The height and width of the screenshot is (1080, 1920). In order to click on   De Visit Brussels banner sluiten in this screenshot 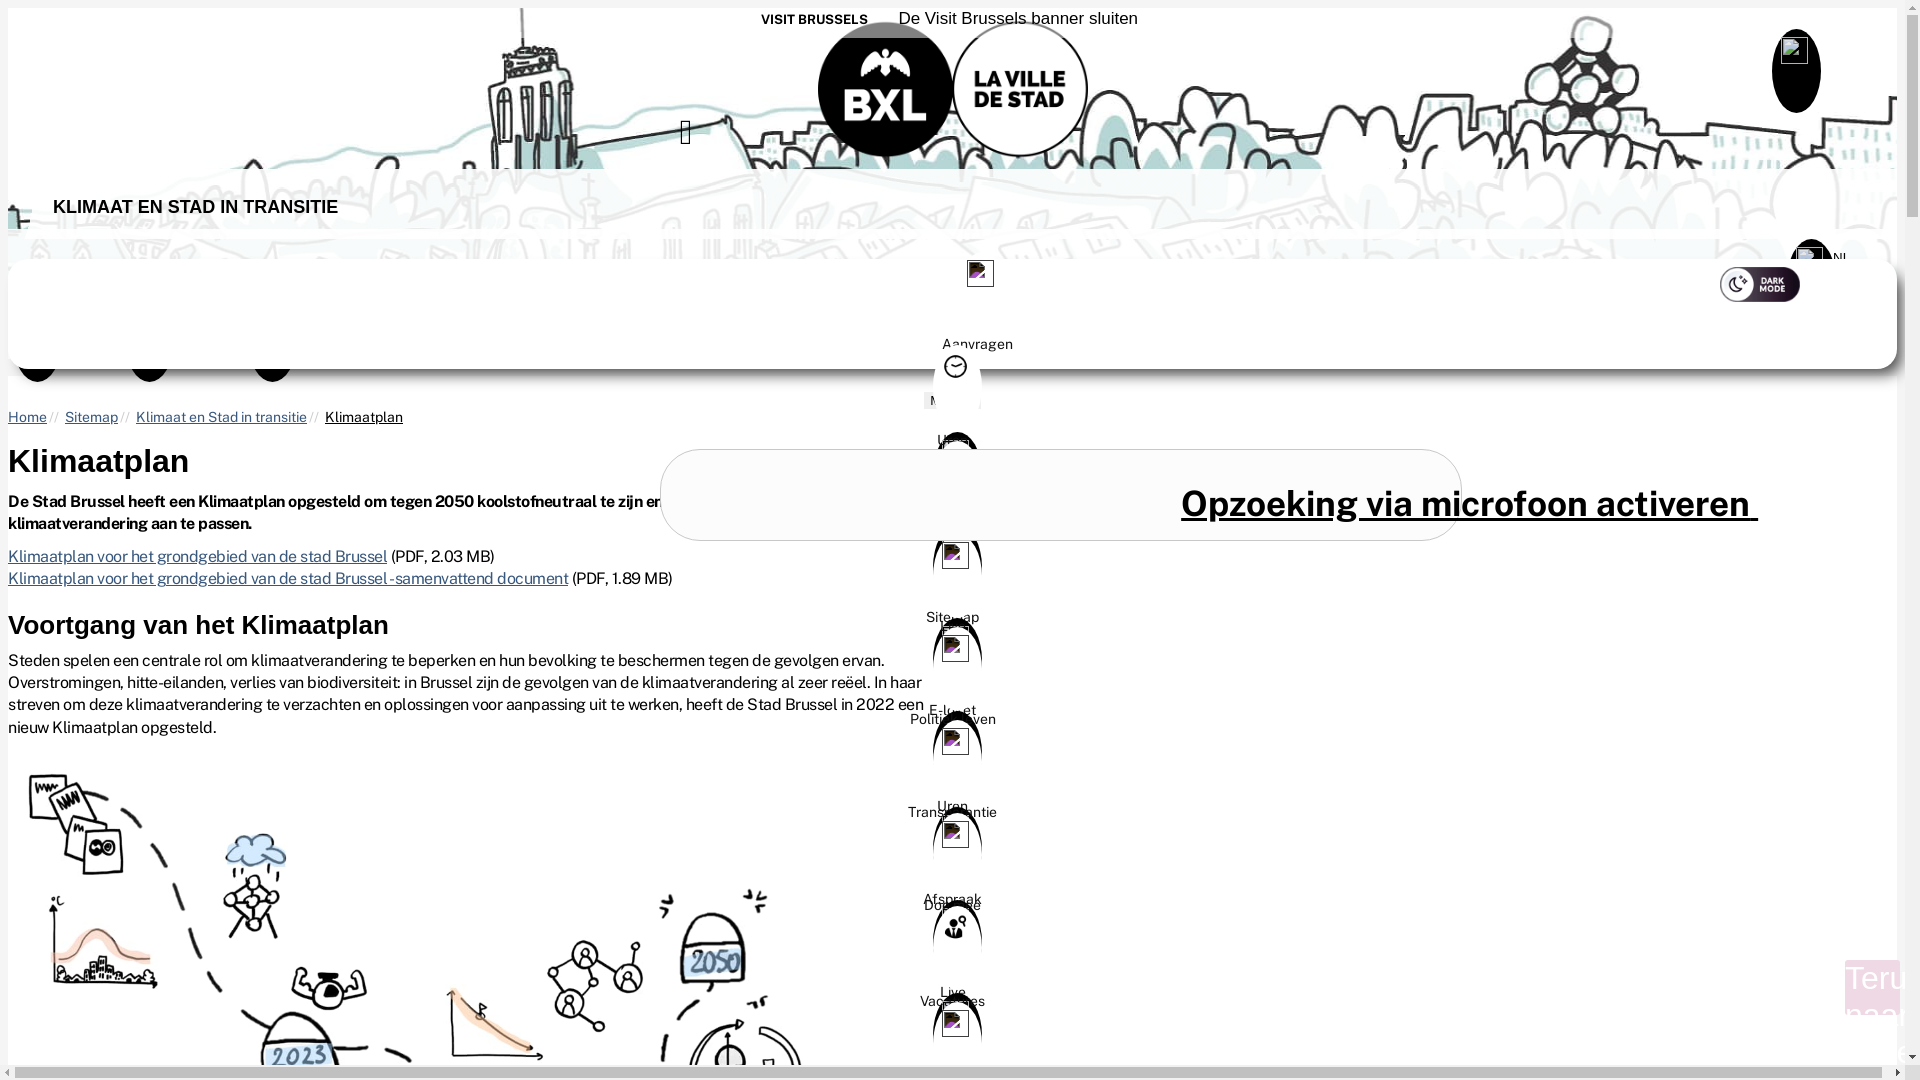, I will do `click(1014, 19)`.